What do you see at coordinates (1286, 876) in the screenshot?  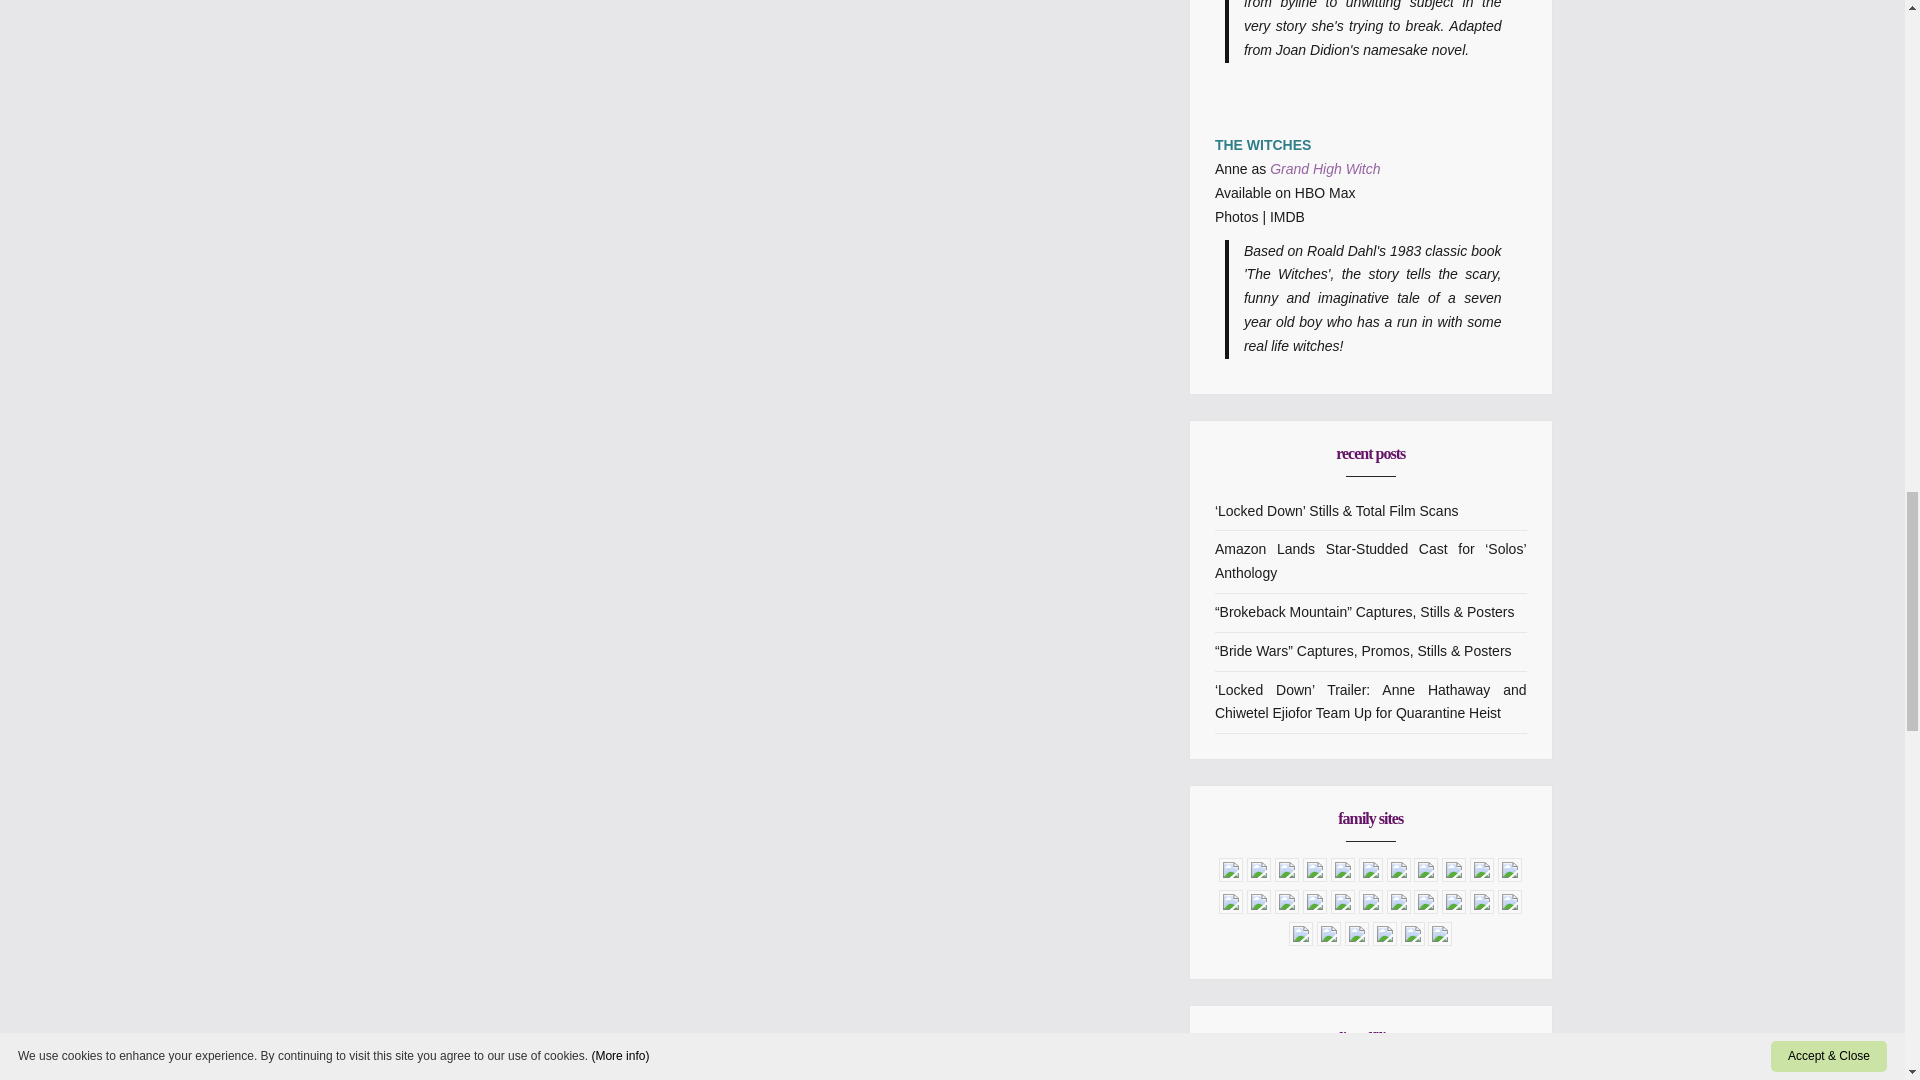 I see `Amy Acker Web` at bounding box center [1286, 876].